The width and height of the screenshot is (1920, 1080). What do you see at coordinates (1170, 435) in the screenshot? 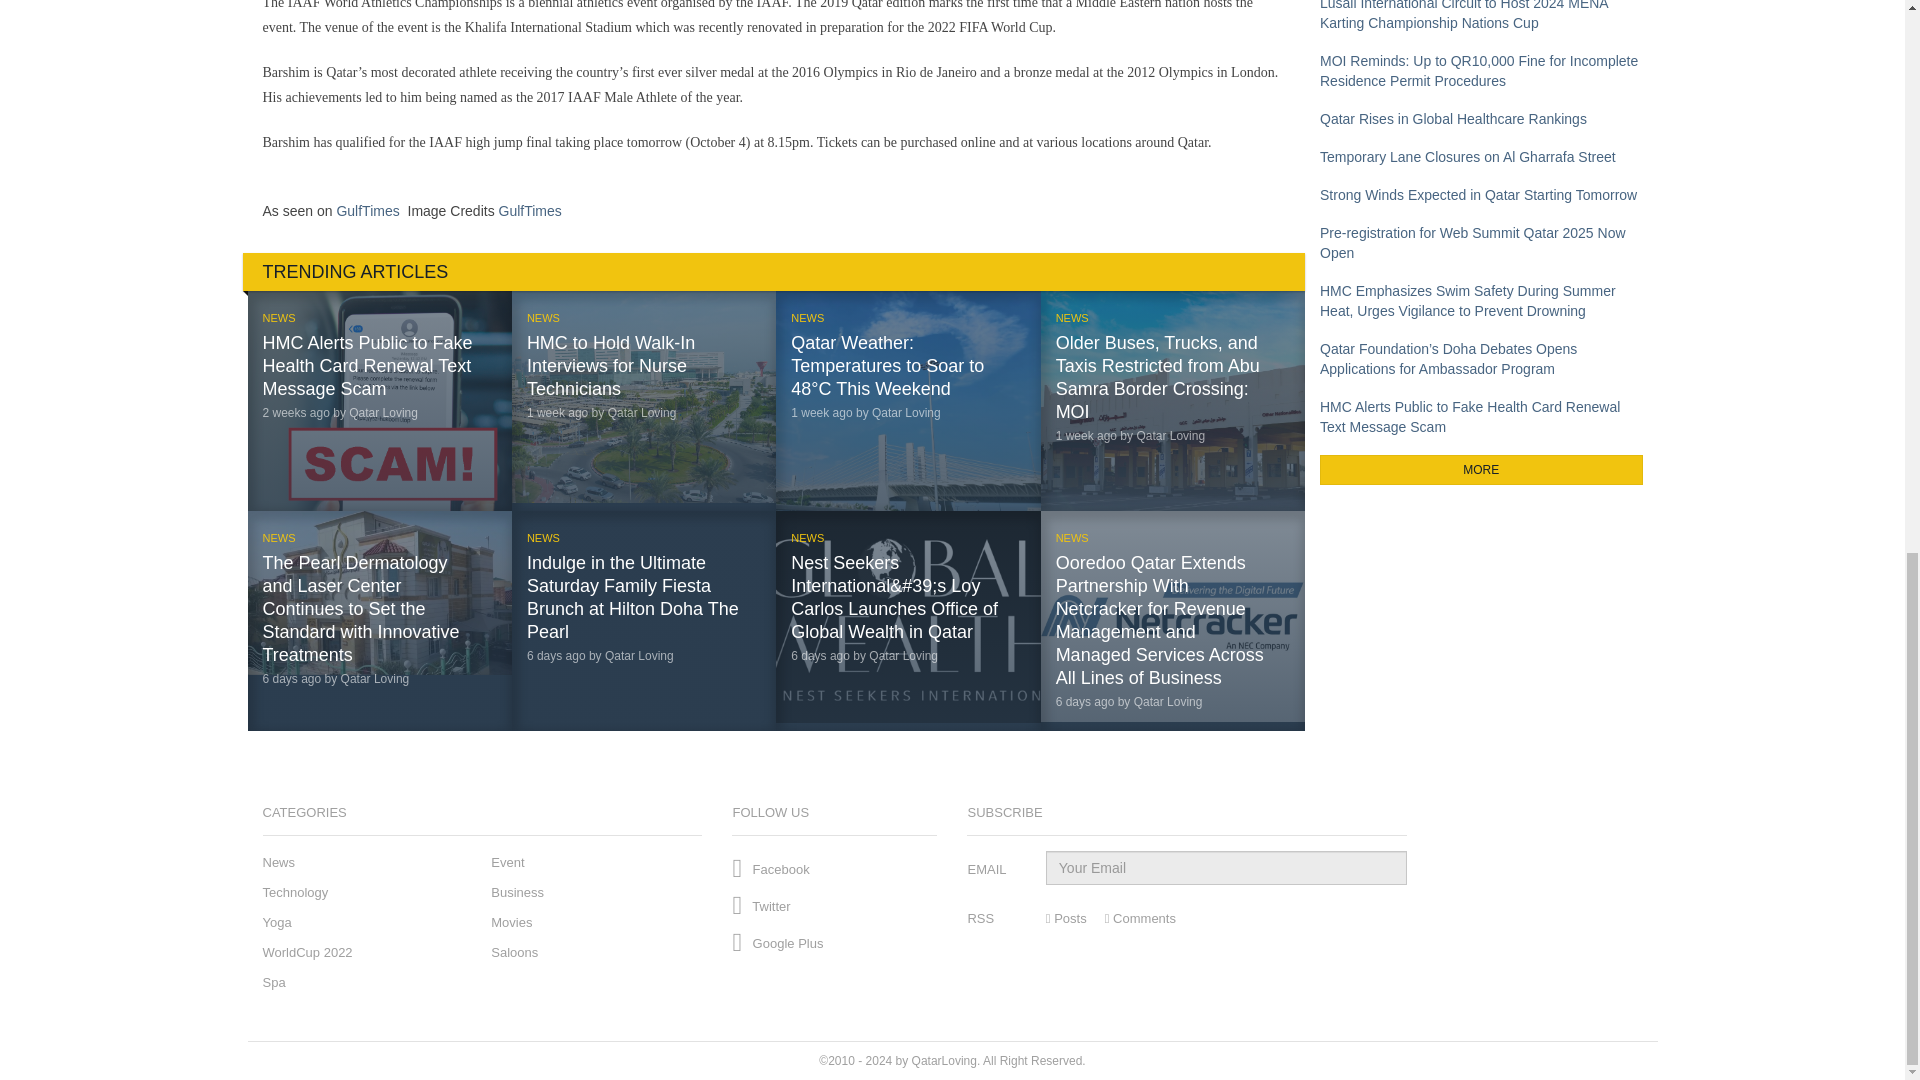
I see `Qatar Loving` at bounding box center [1170, 435].